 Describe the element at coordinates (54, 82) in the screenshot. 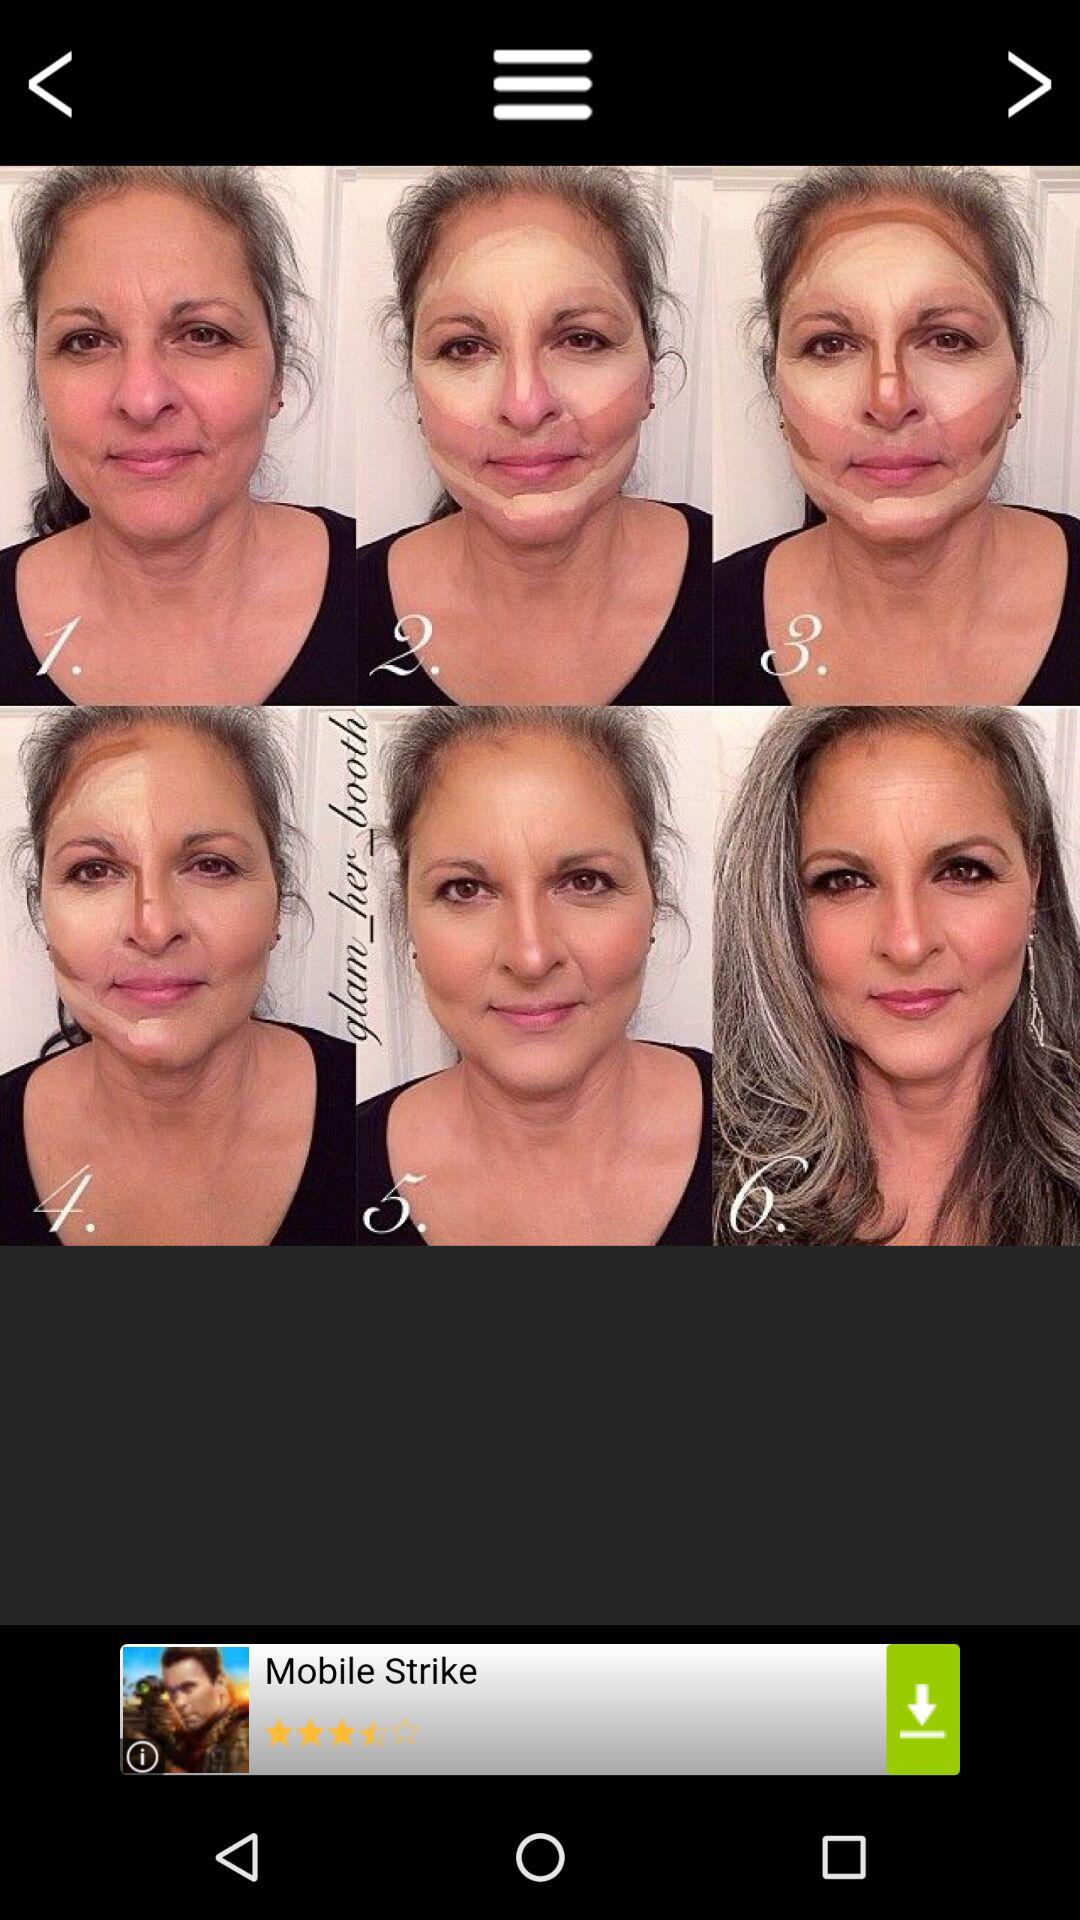

I see `previous page` at that location.